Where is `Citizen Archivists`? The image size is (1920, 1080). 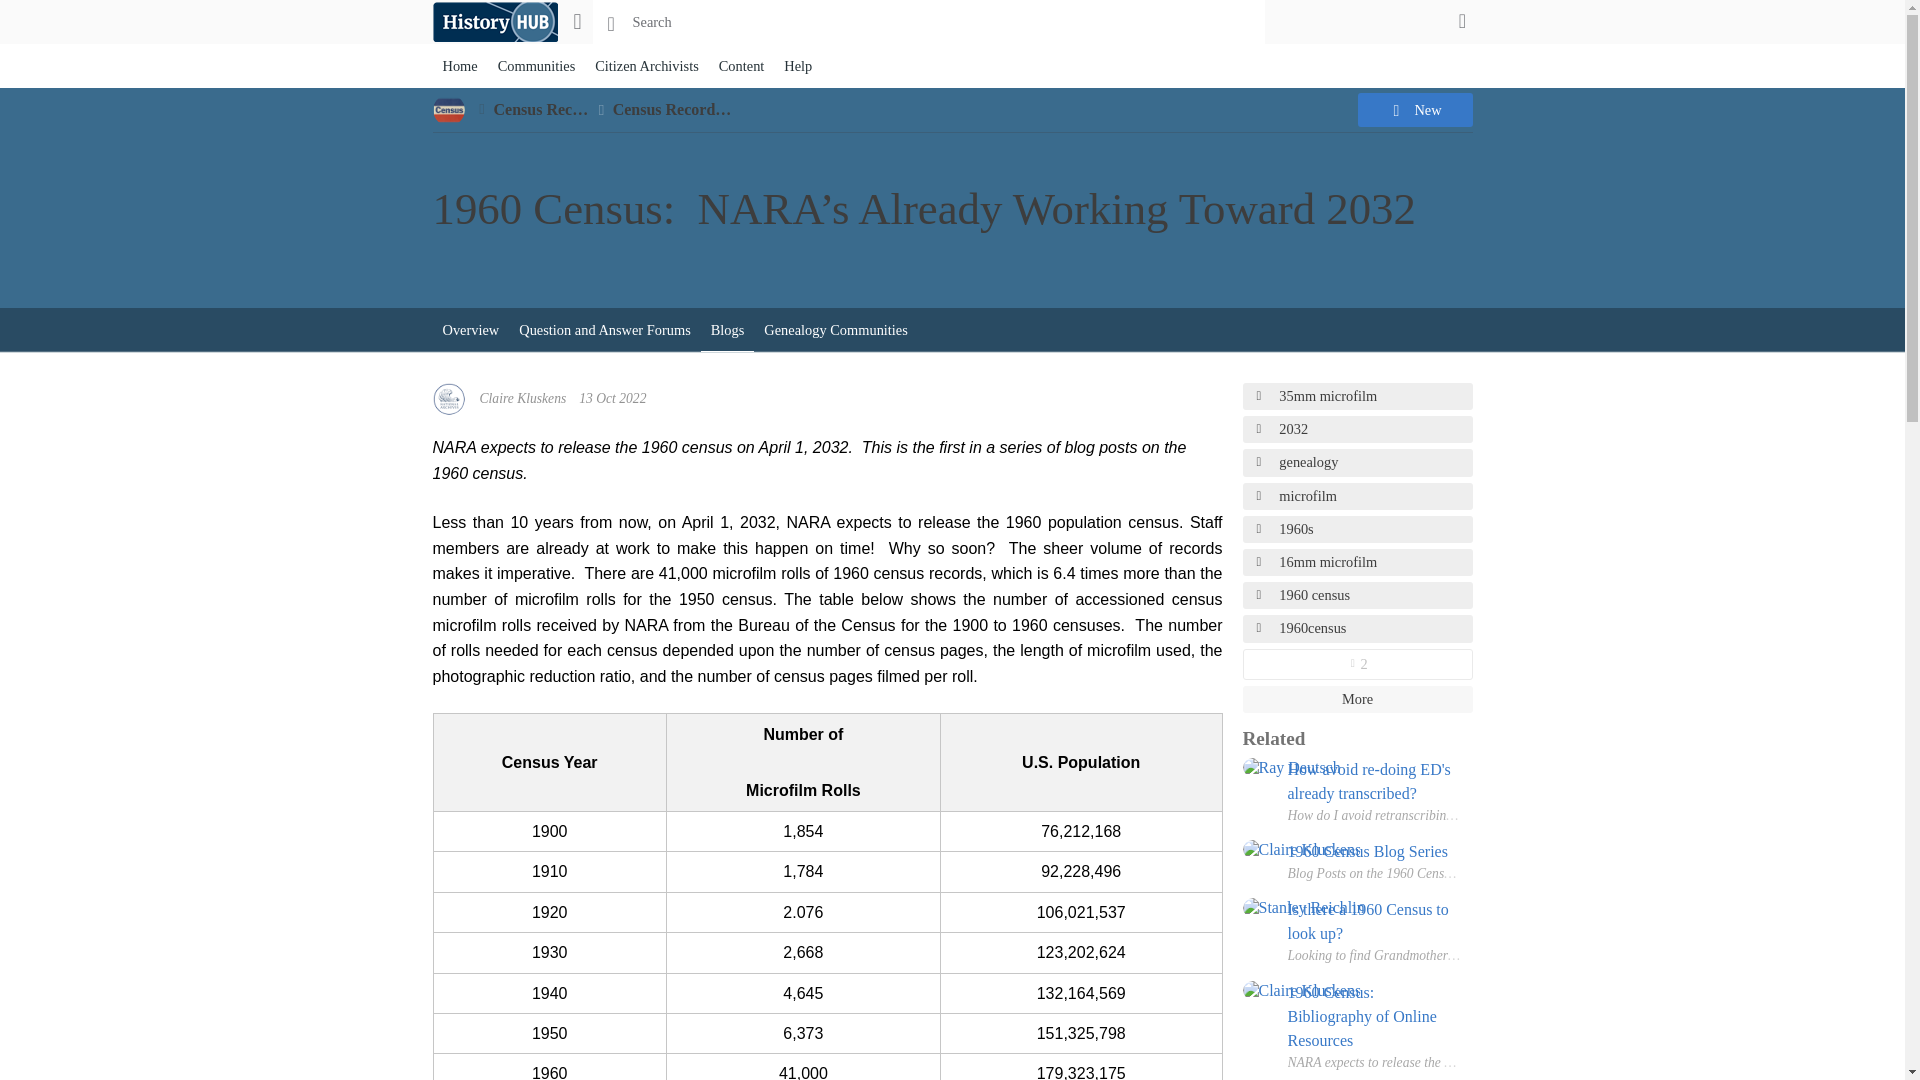 Citizen Archivists is located at coordinates (646, 66).